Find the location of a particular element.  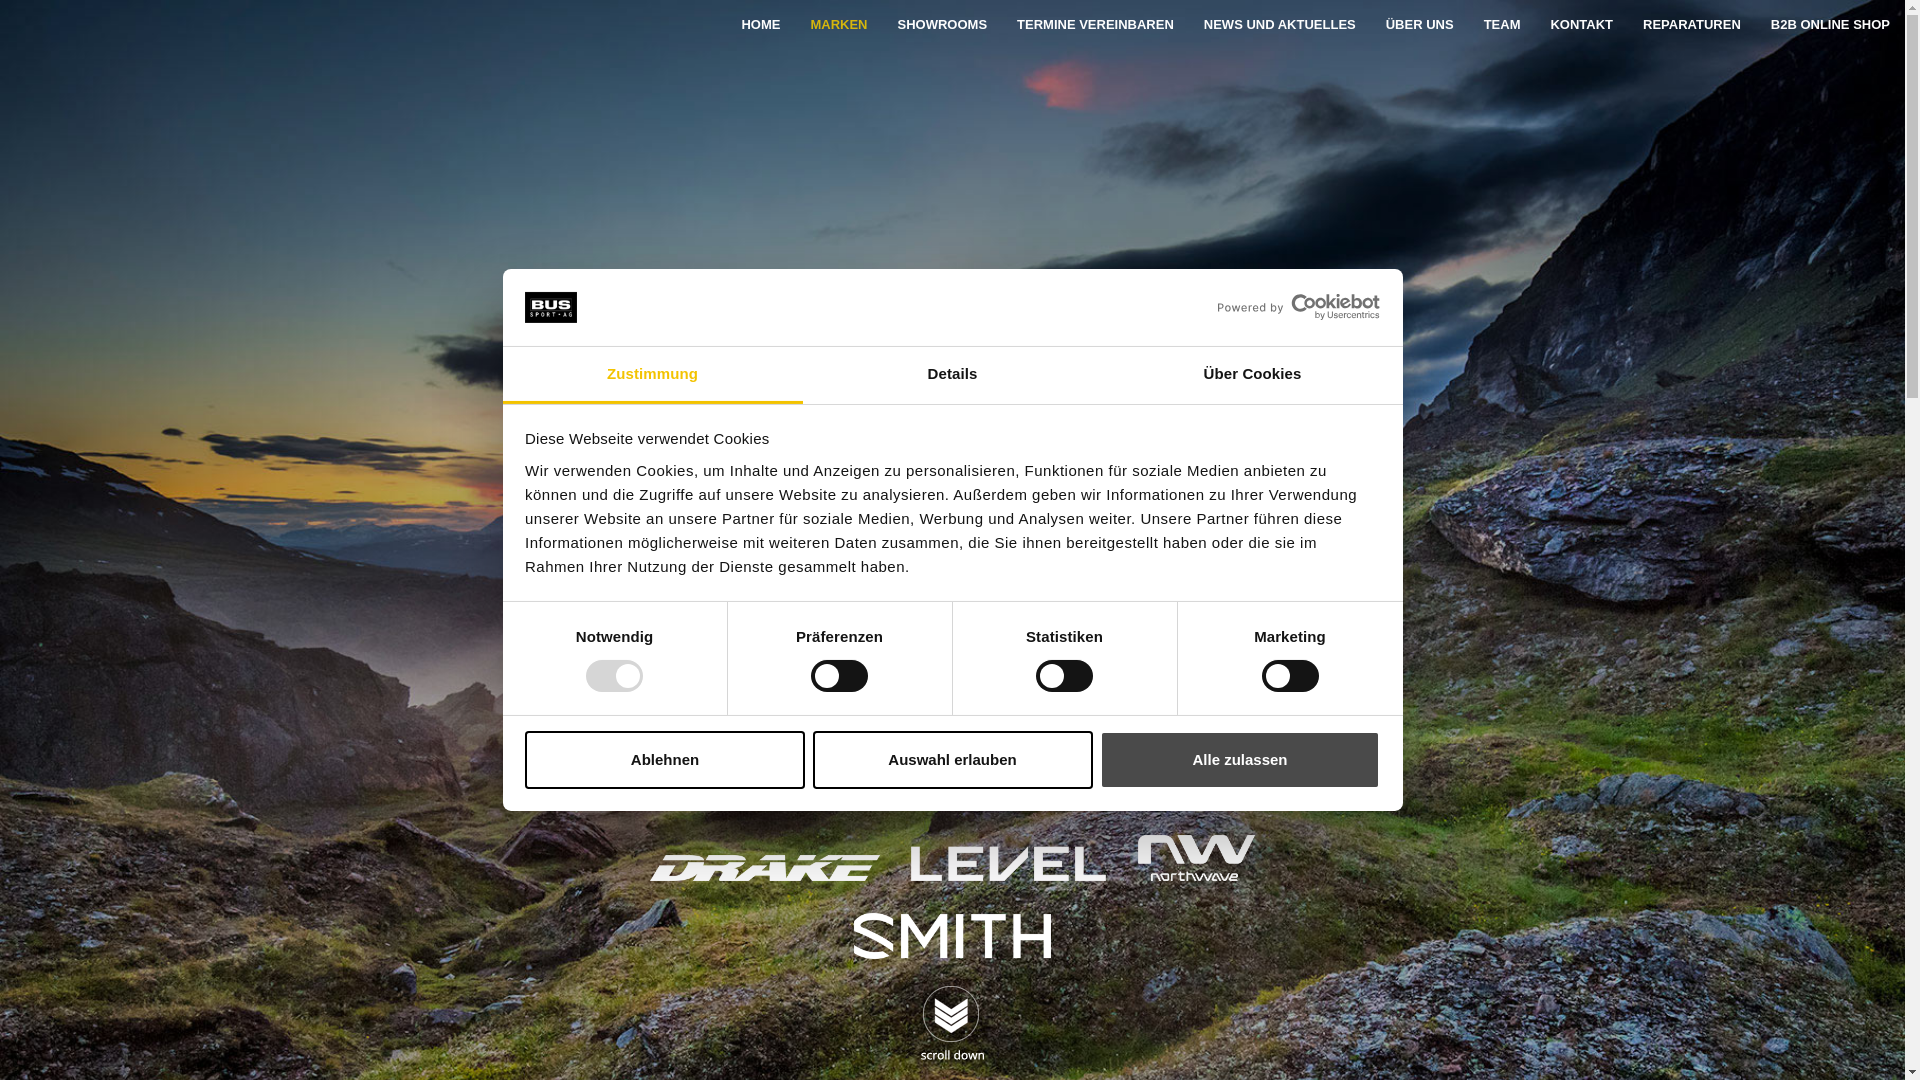

TERMINE VEREINBAREN is located at coordinates (1096, 25).